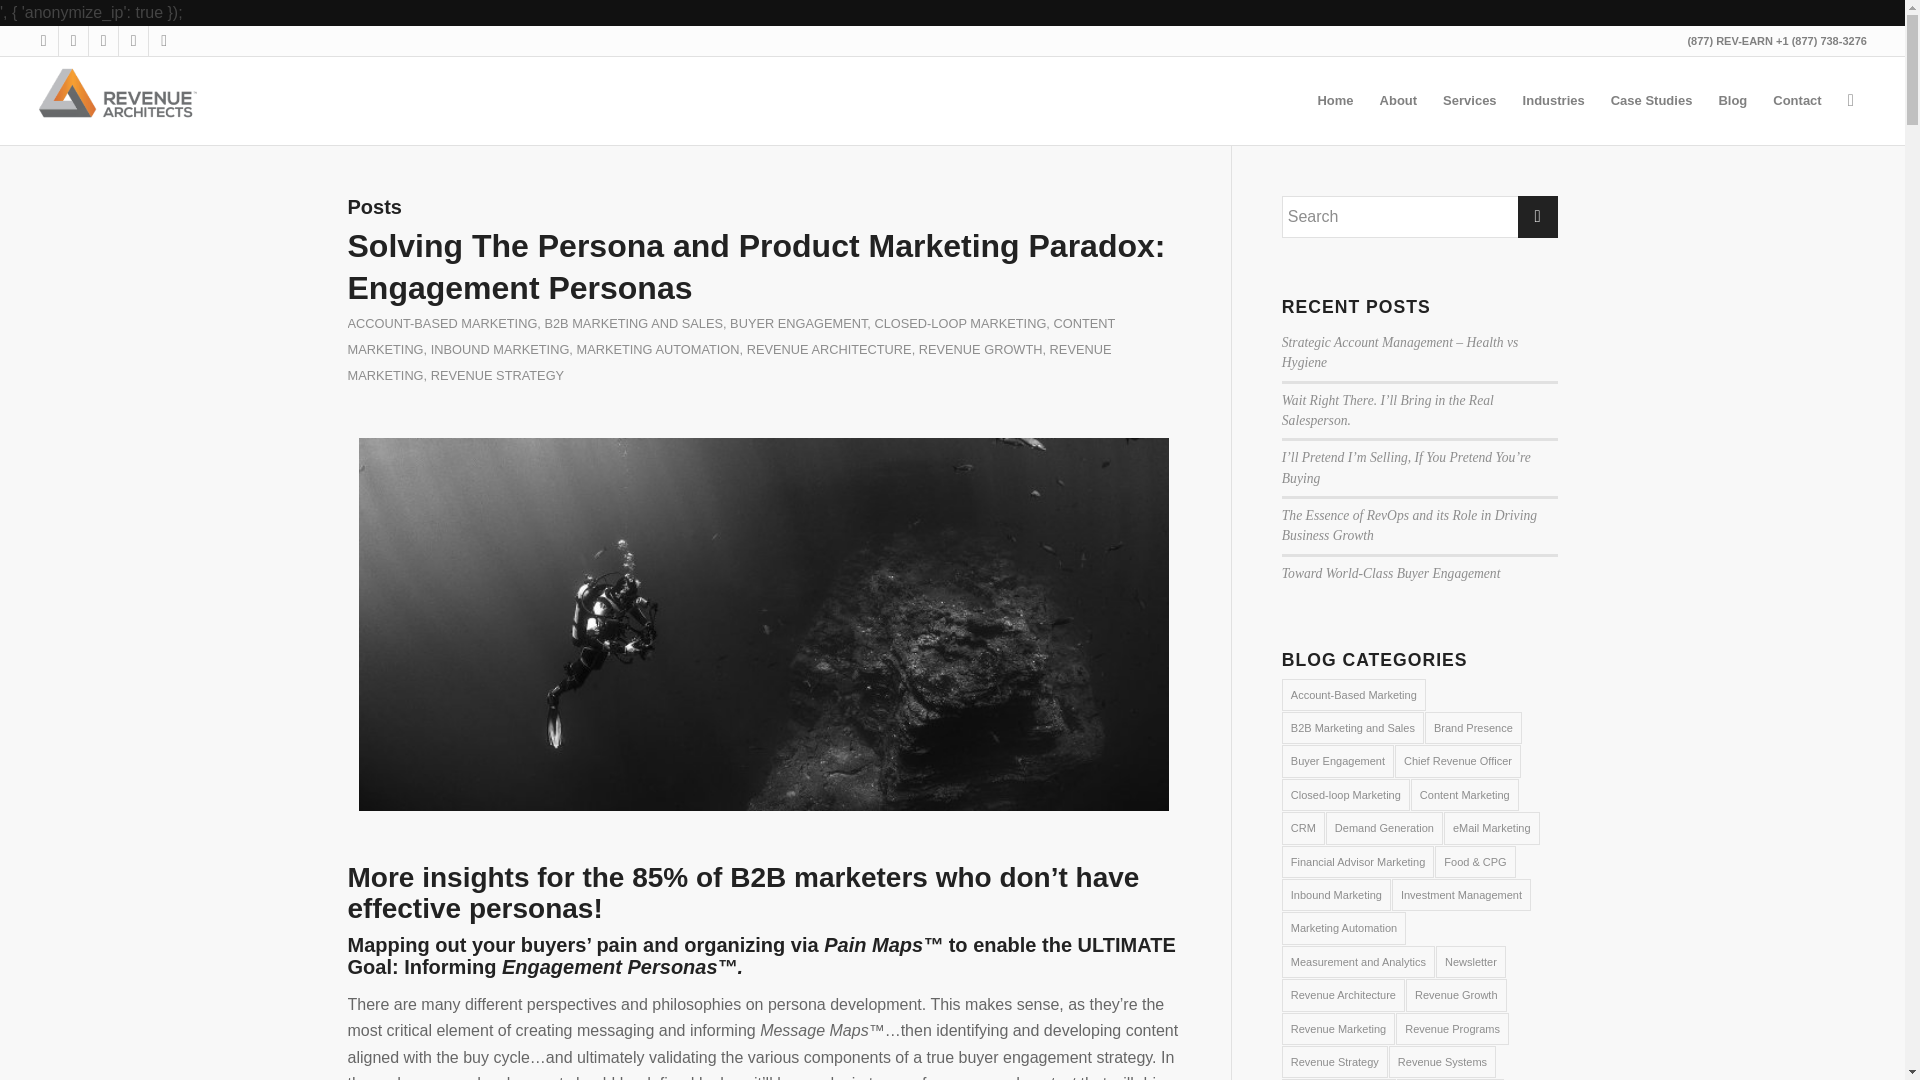 The image size is (1920, 1080). Describe the element at coordinates (42, 40) in the screenshot. I see `Twitter` at that location.